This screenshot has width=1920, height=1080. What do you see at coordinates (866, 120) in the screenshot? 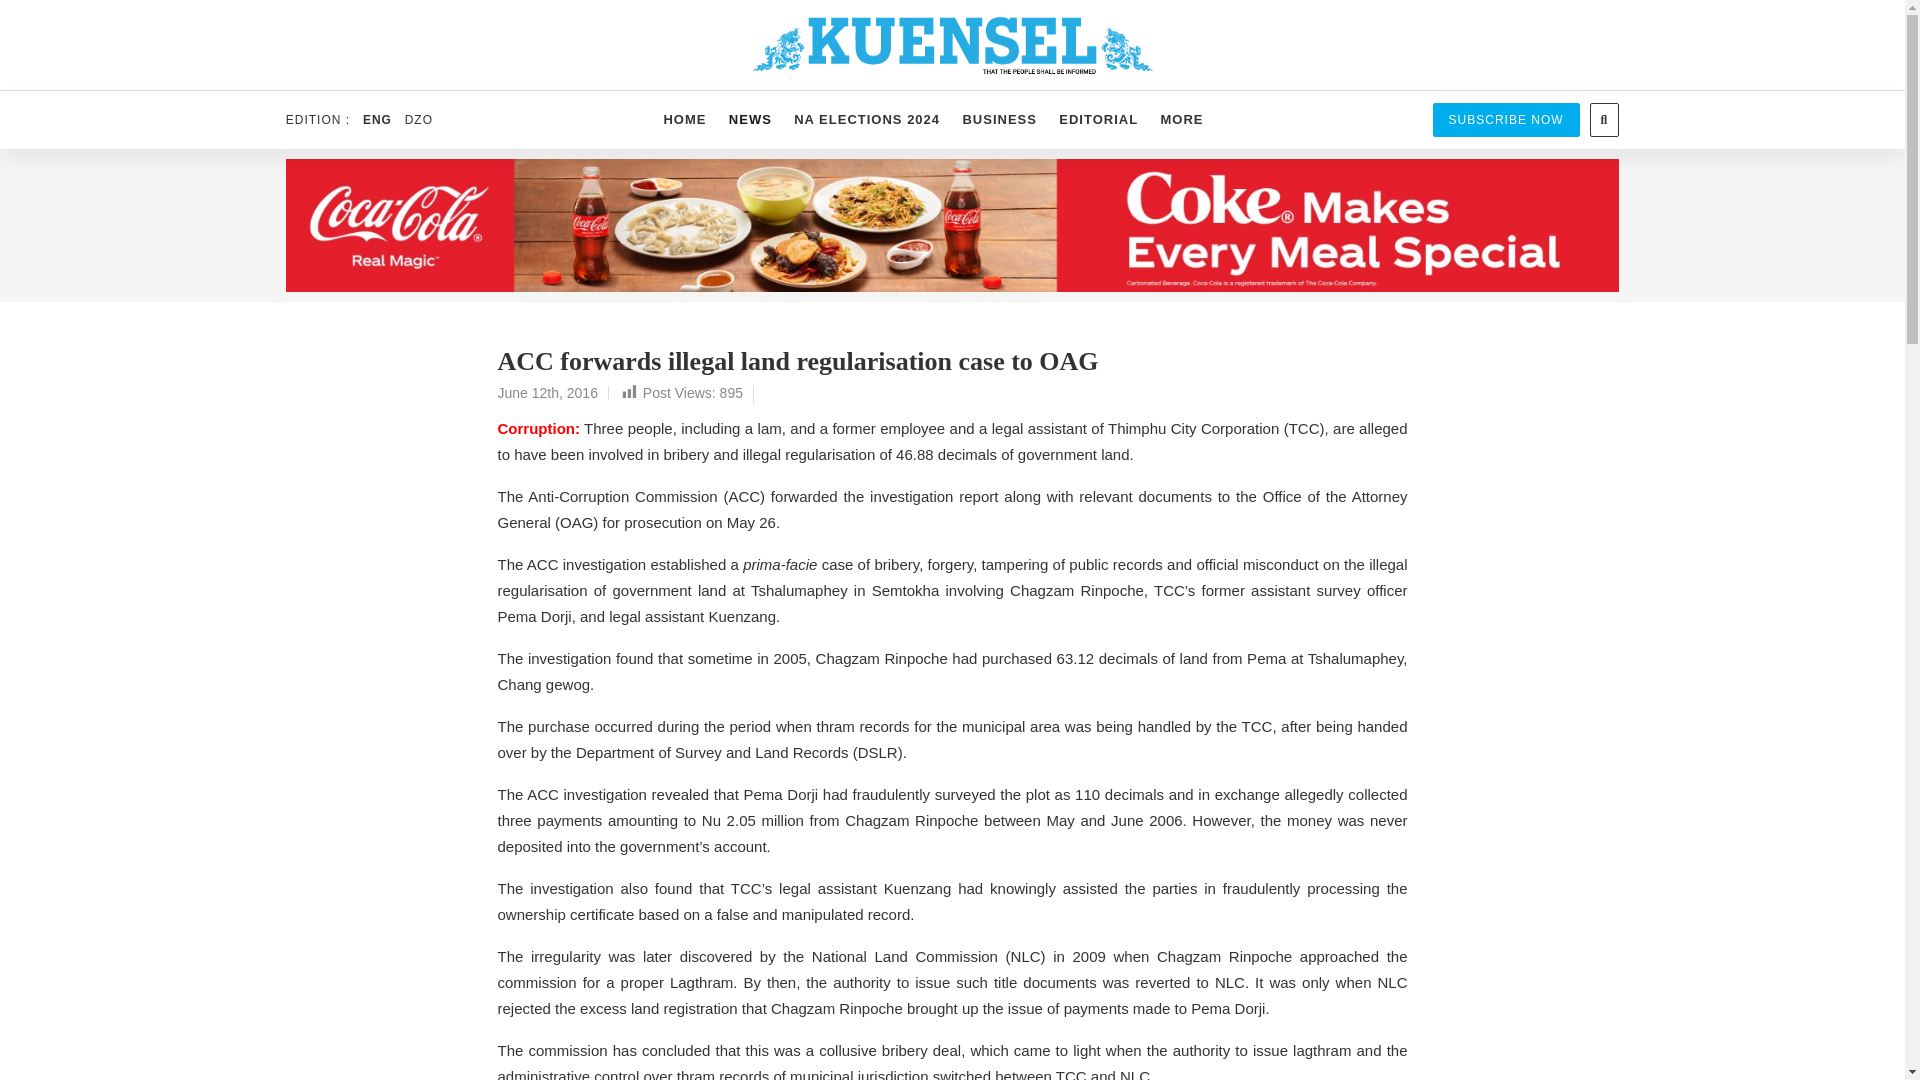
I see `NA ELECTIONS 2024` at bounding box center [866, 120].